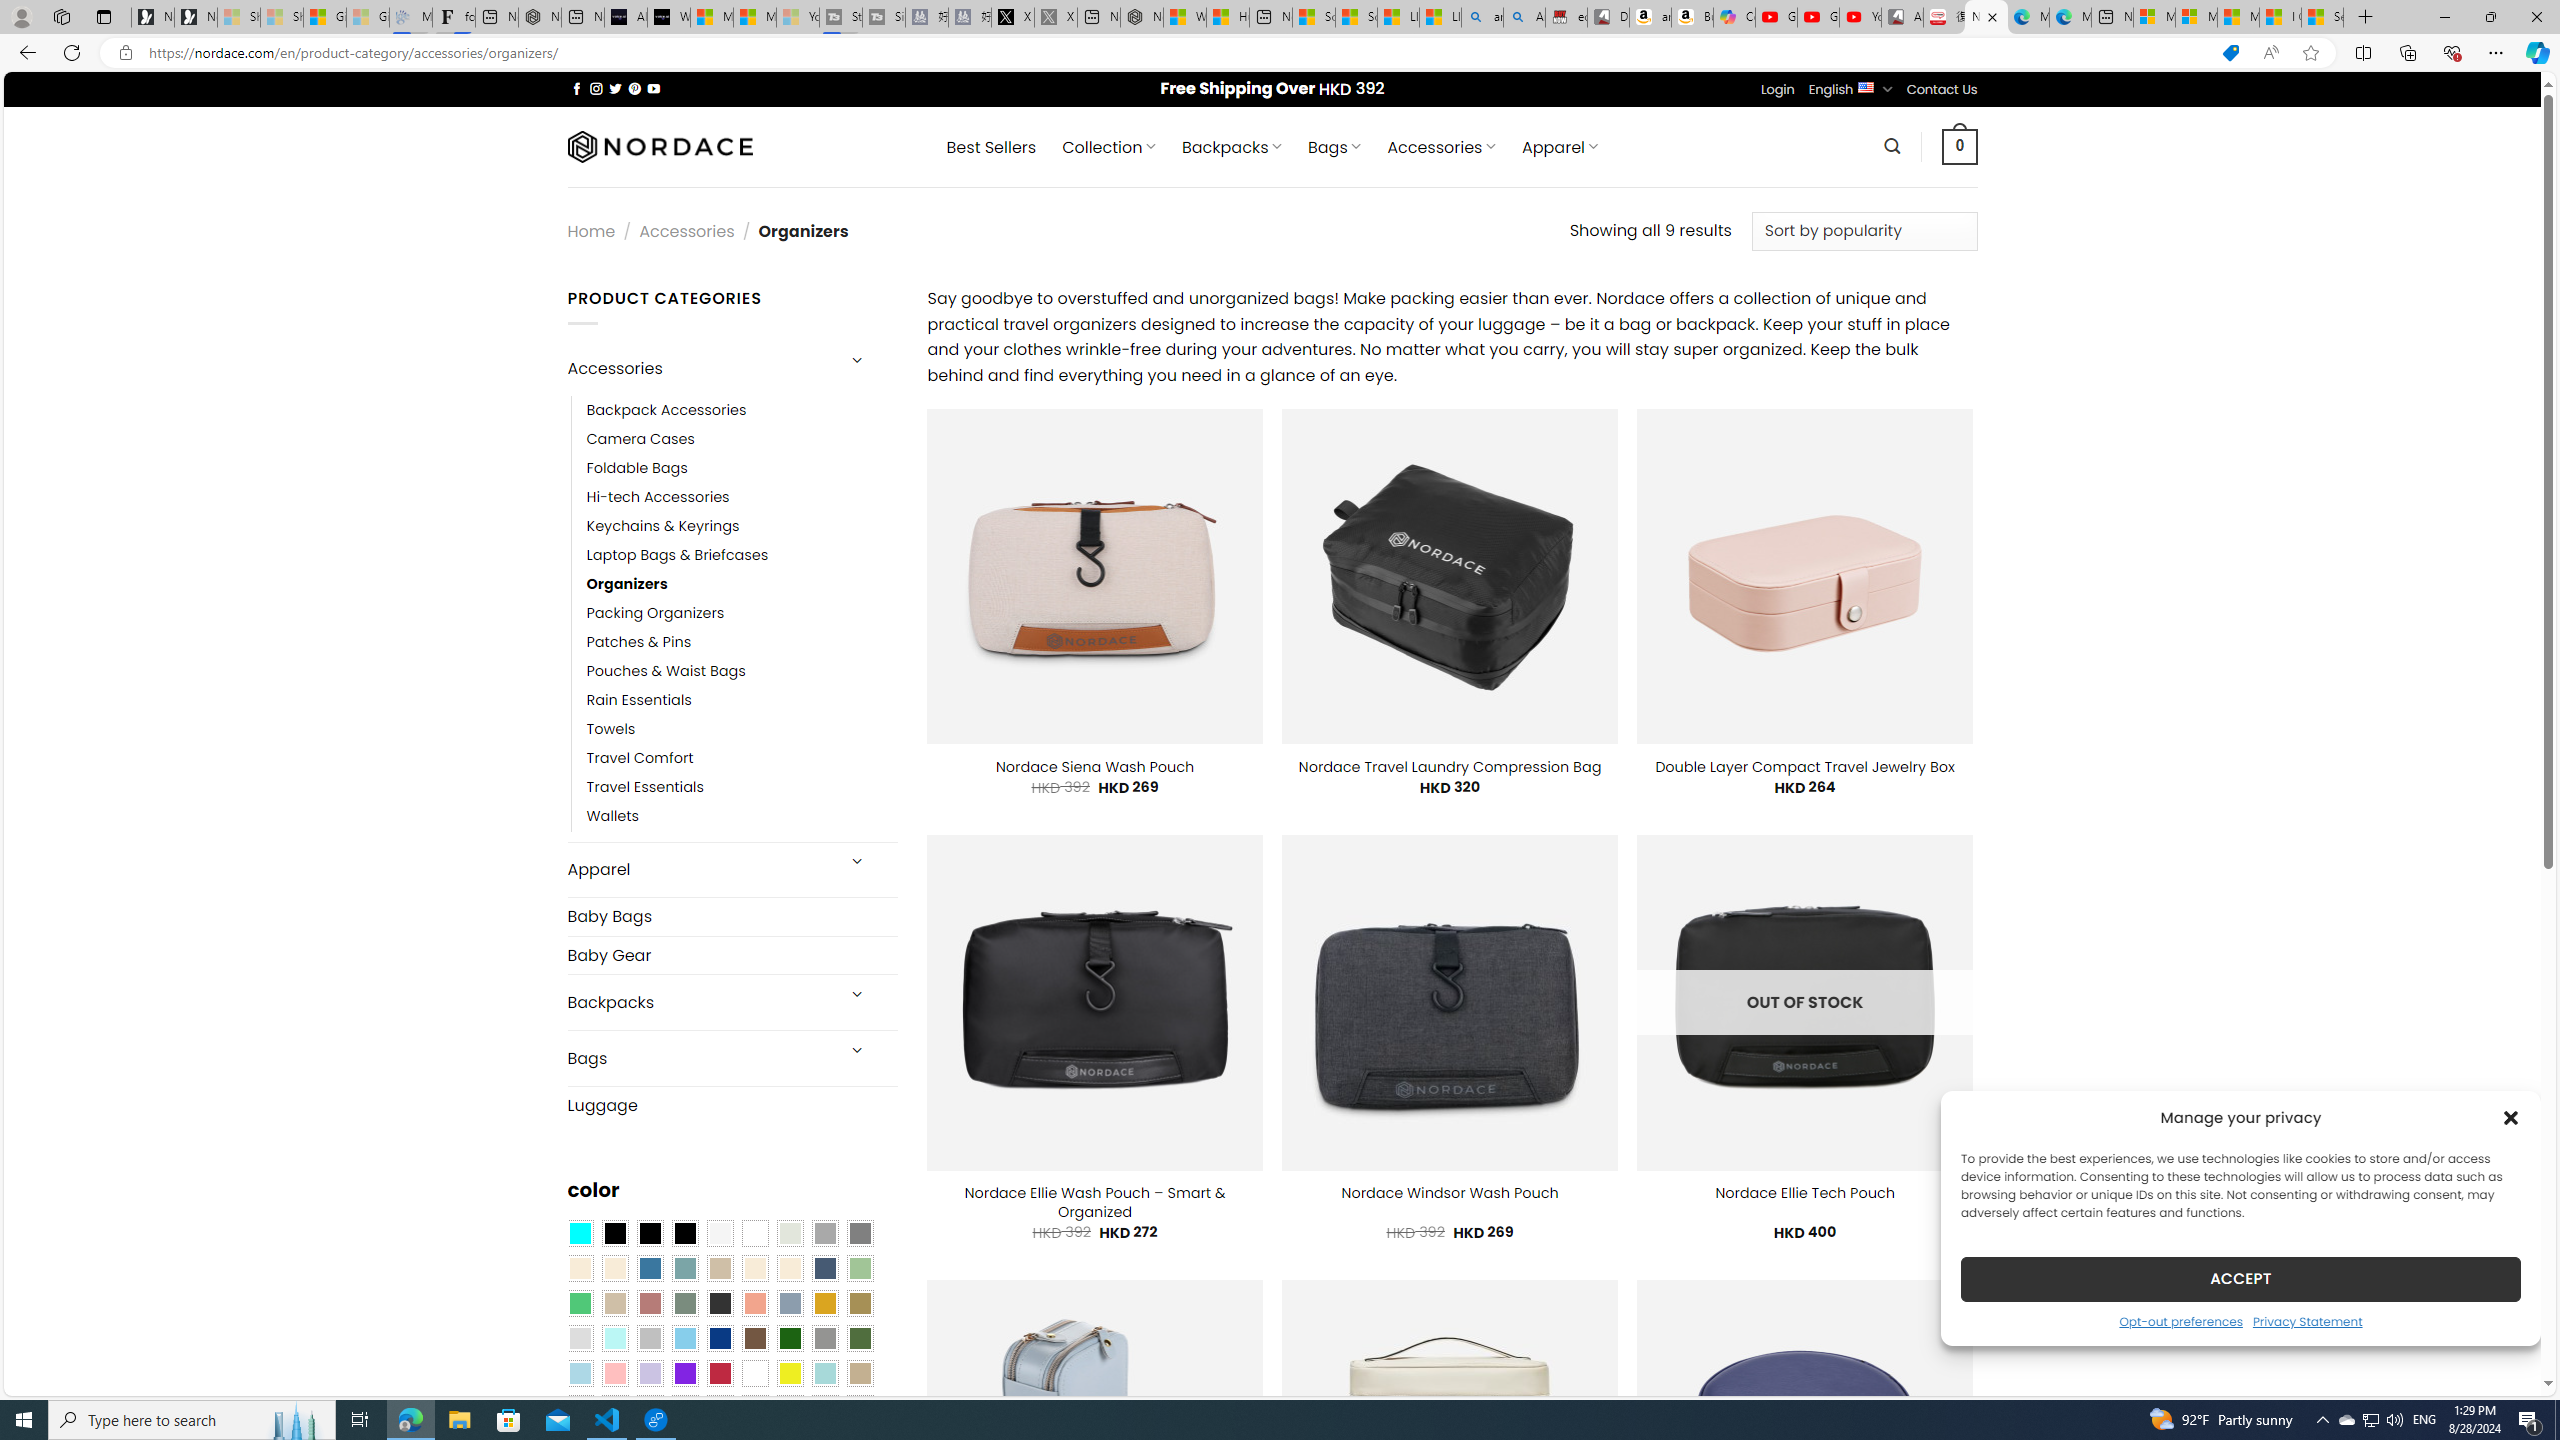 The width and height of the screenshot is (2560, 1440). What do you see at coordinates (824, 1339) in the screenshot?
I see `Gray` at bounding box center [824, 1339].